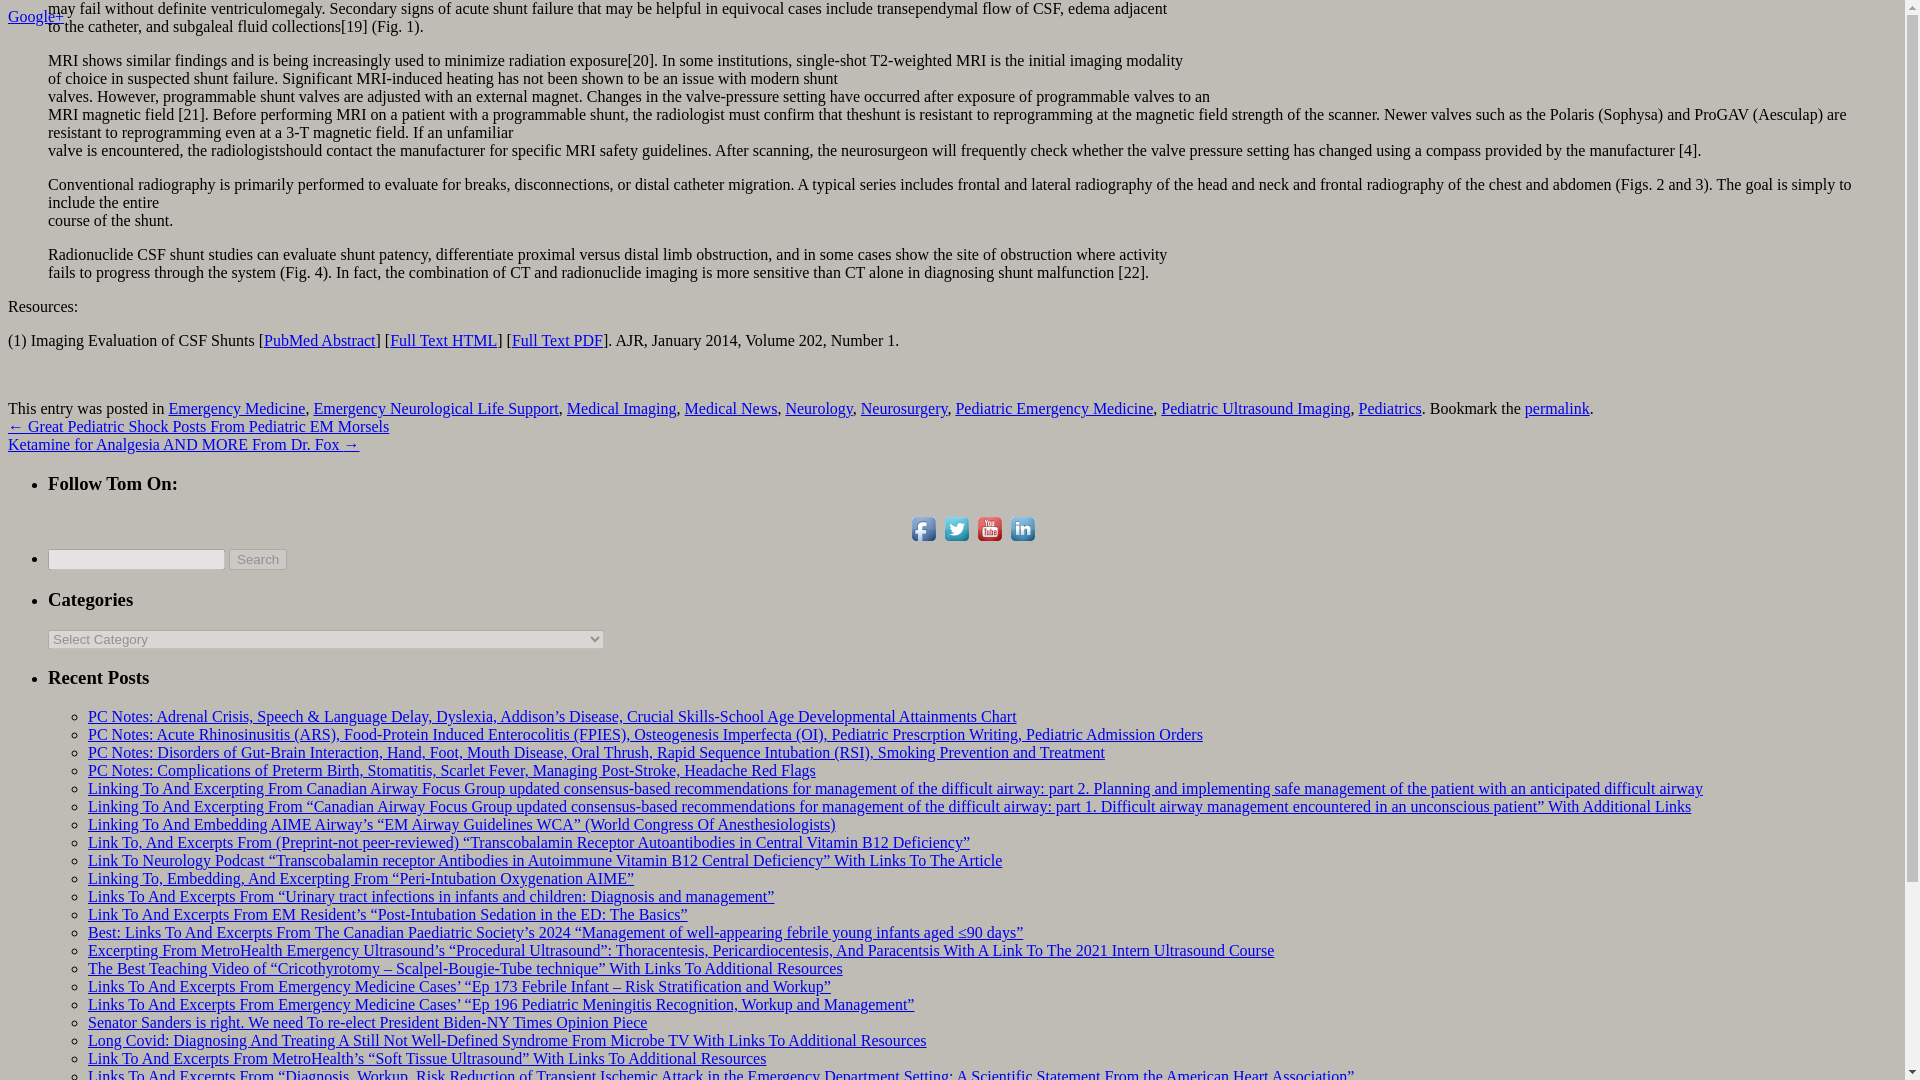 The width and height of the screenshot is (1920, 1080). Describe the element at coordinates (956, 539) in the screenshot. I see `Visit Us On Twitter` at that location.